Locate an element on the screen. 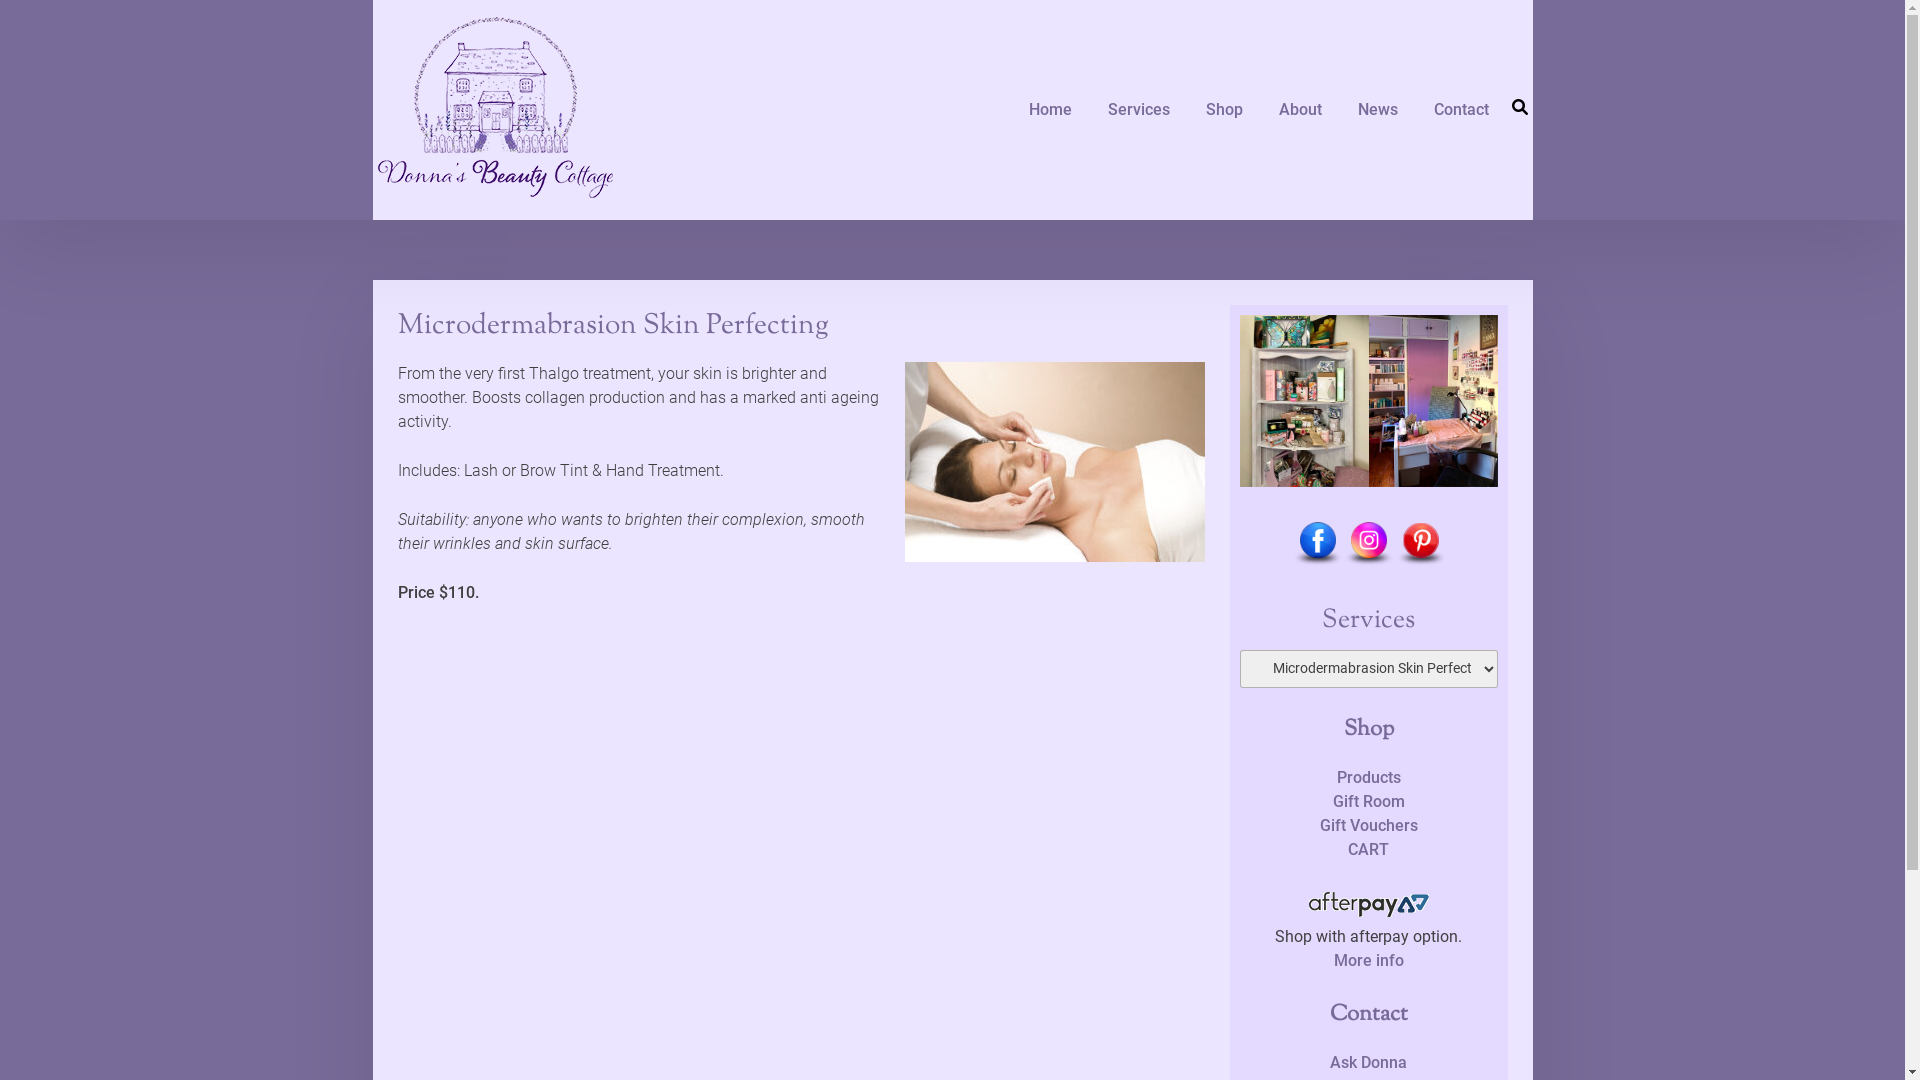 This screenshot has width=1920, height=1080. Ask Donna is located at coordinates (1368, 1062).